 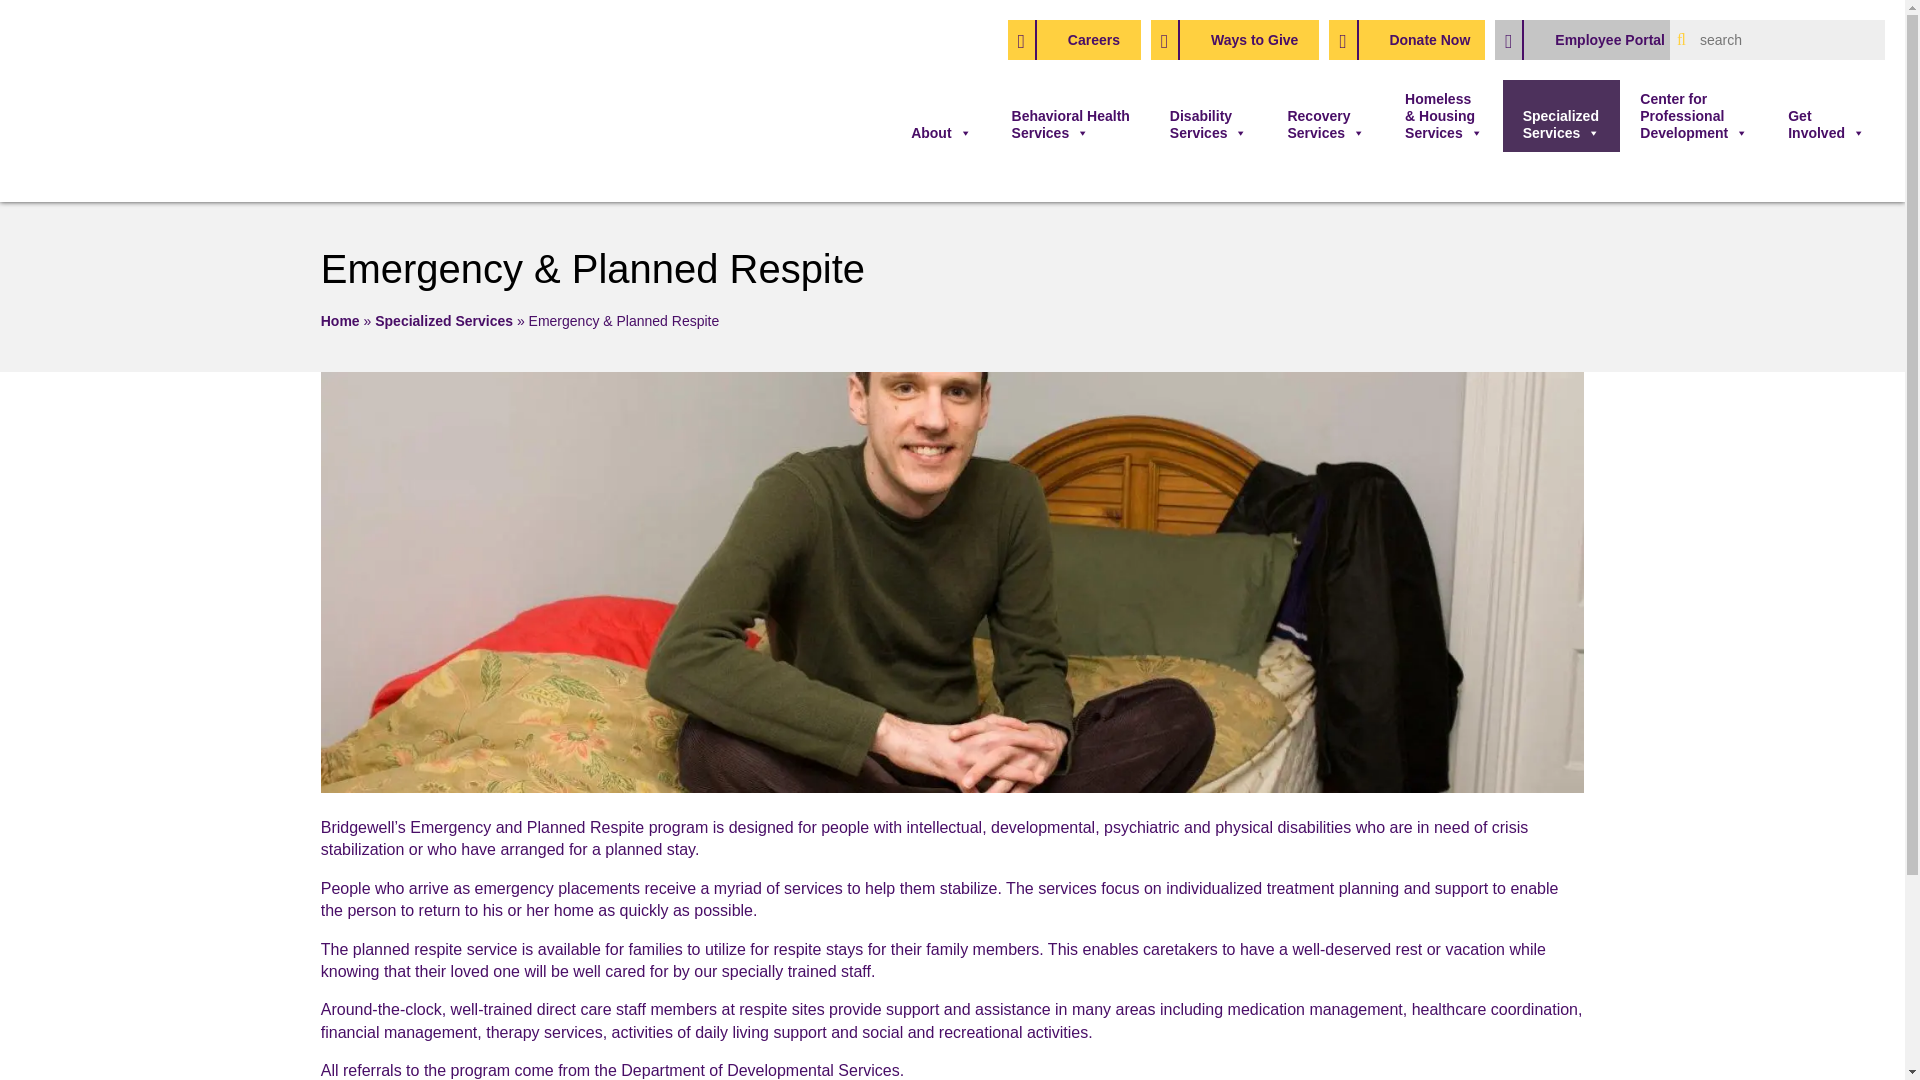 What do you see at coordinates (1074, 40) in the screenshot?
I see `Careers` at bounding box center [1074, 40].